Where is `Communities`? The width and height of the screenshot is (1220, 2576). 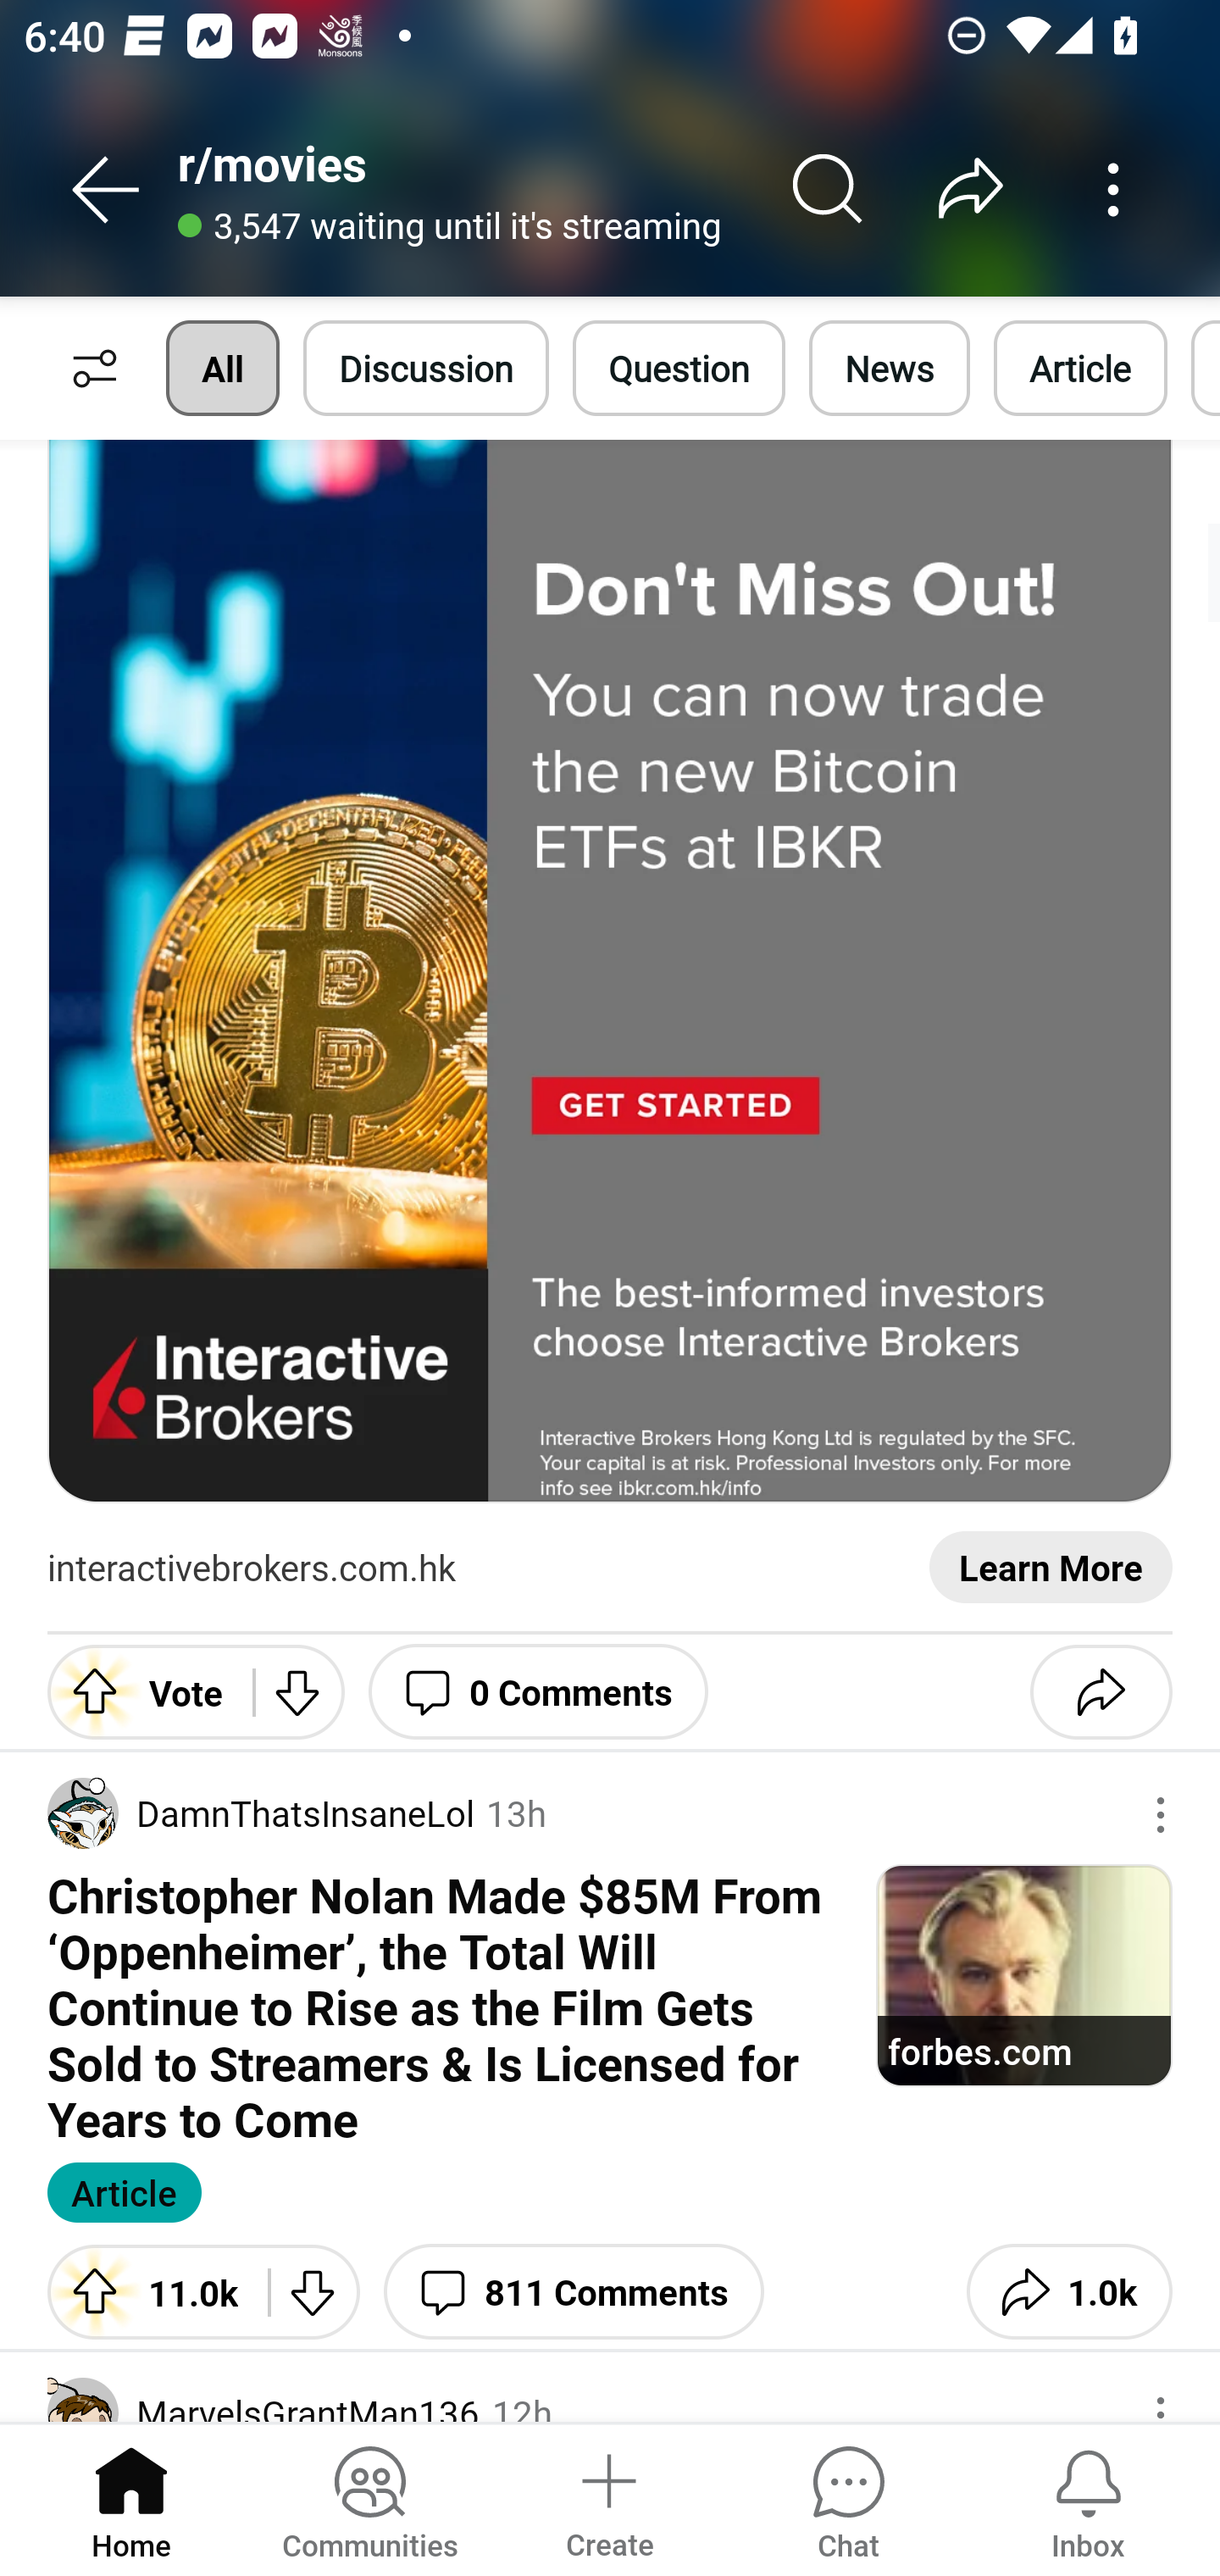
Communities is located at coordinates (369, 2498).